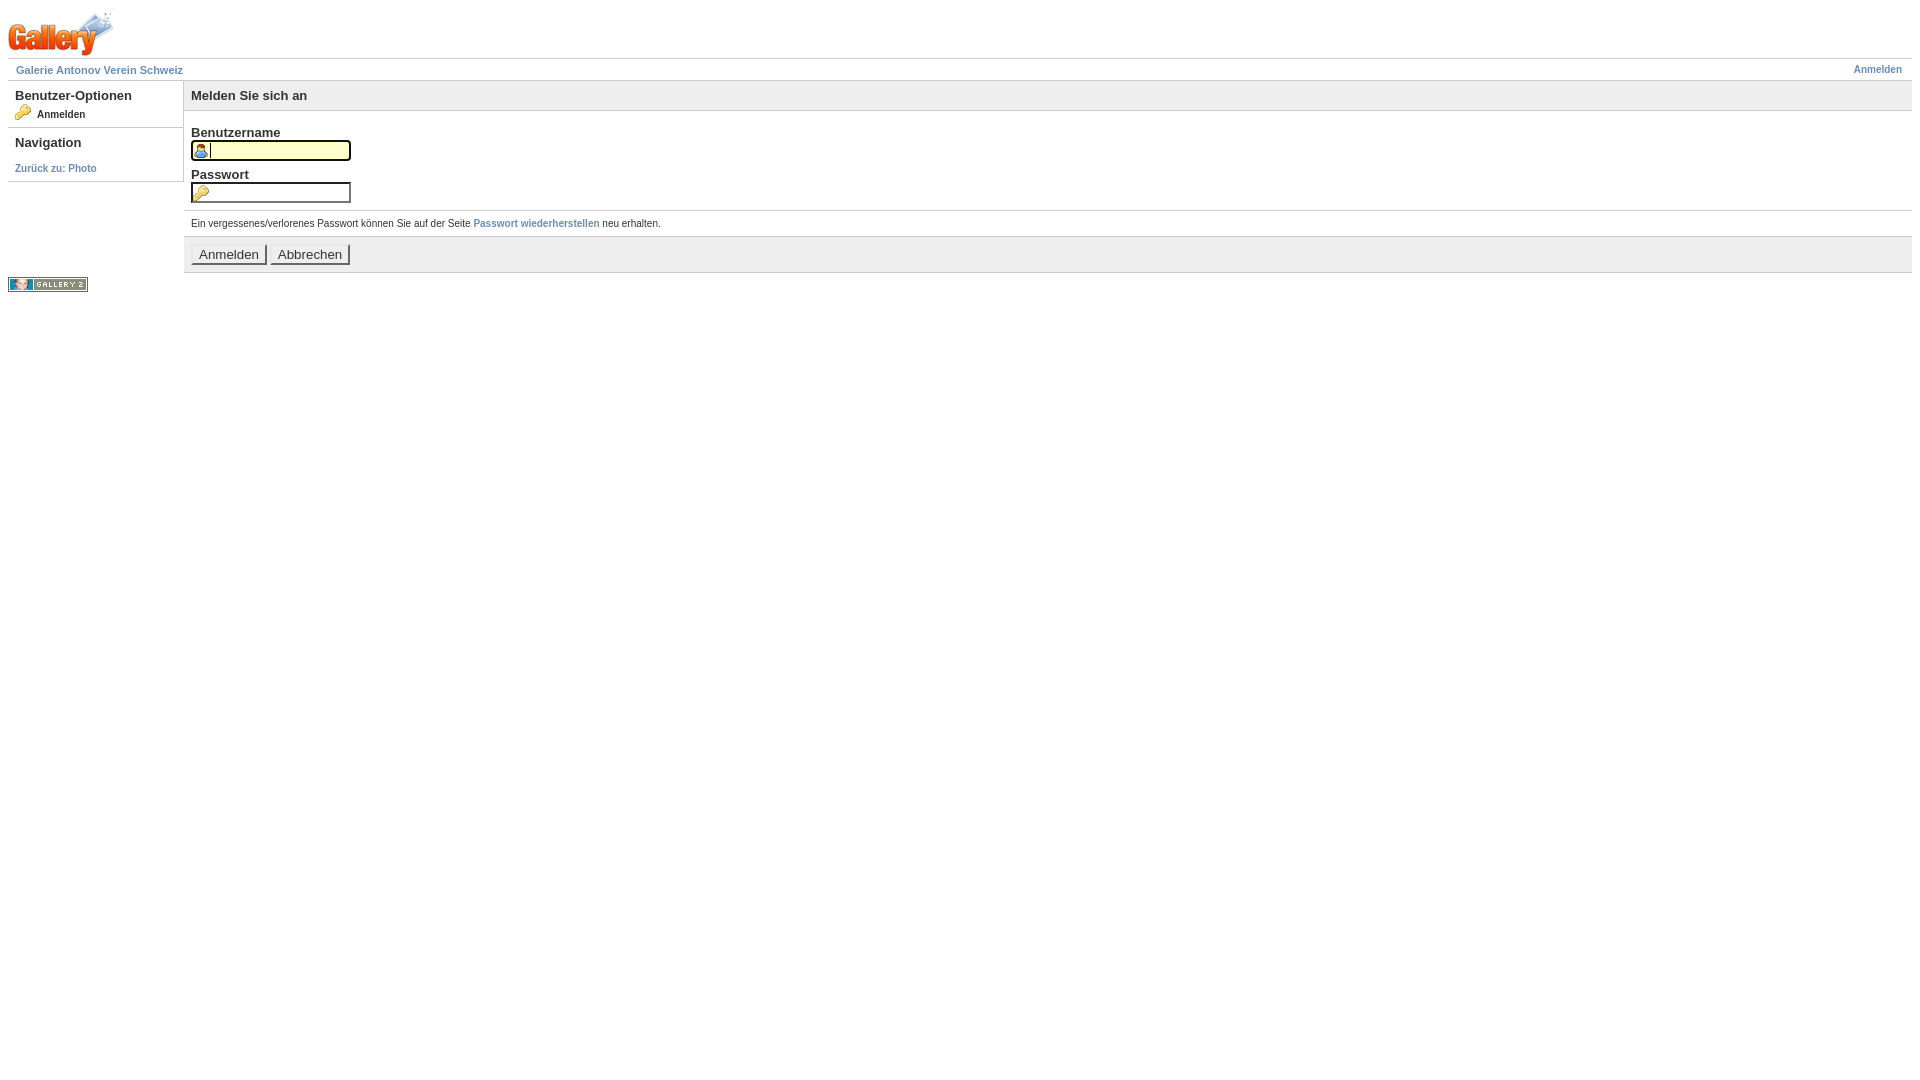  I want to click on Powered by Gallery v2.2, so click(48, 284).